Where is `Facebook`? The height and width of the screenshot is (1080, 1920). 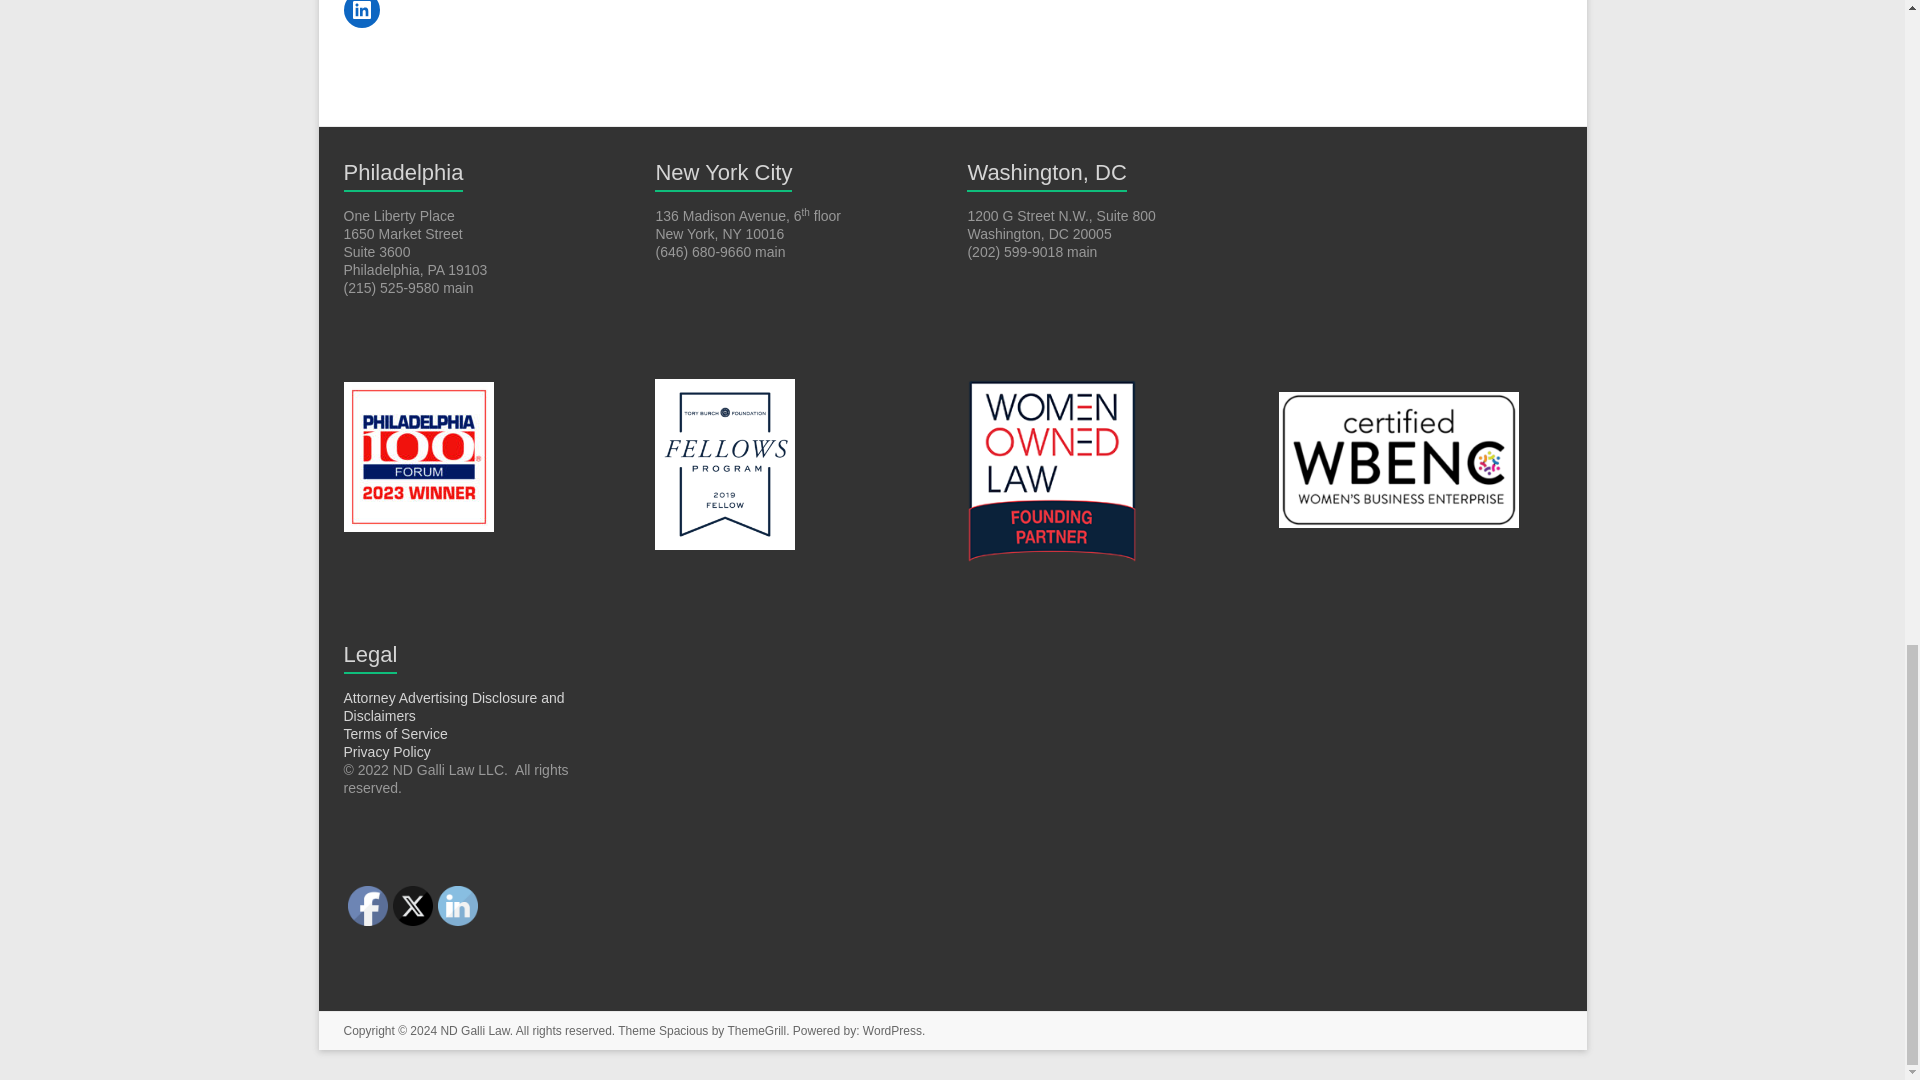
Facebook is located at coordinates (367, 905).